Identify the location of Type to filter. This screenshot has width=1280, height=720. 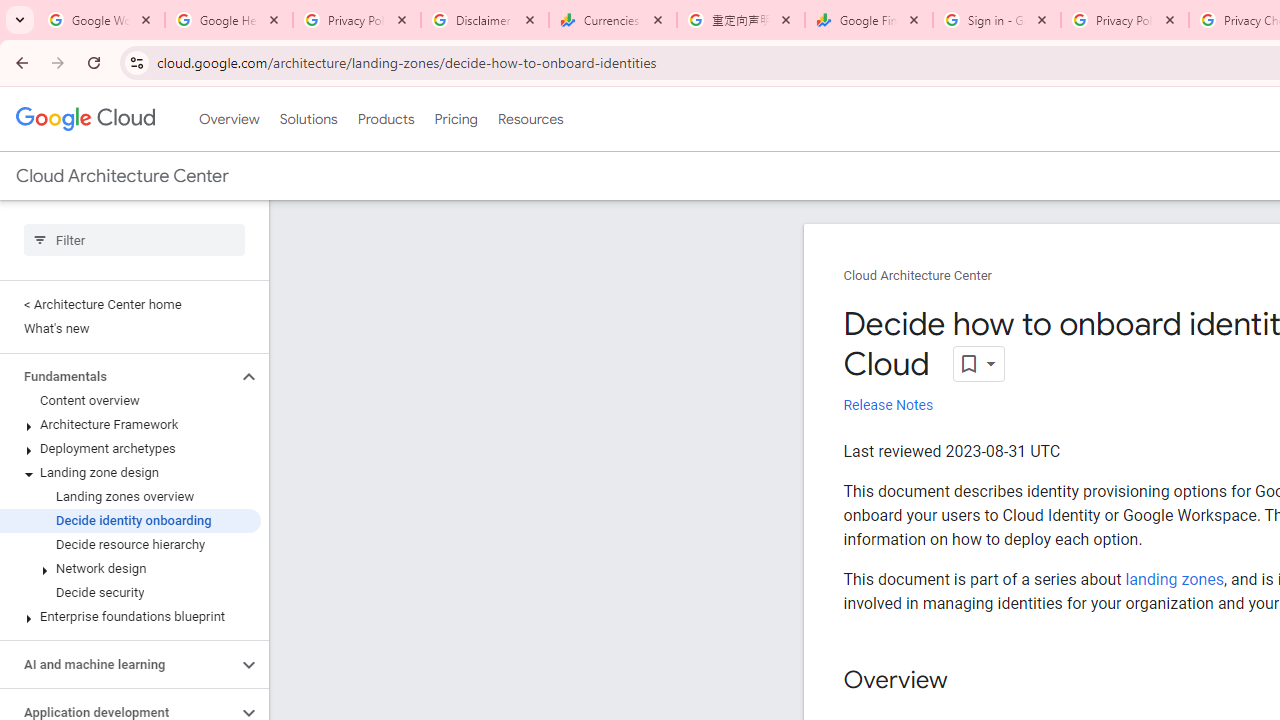
(134, 240).